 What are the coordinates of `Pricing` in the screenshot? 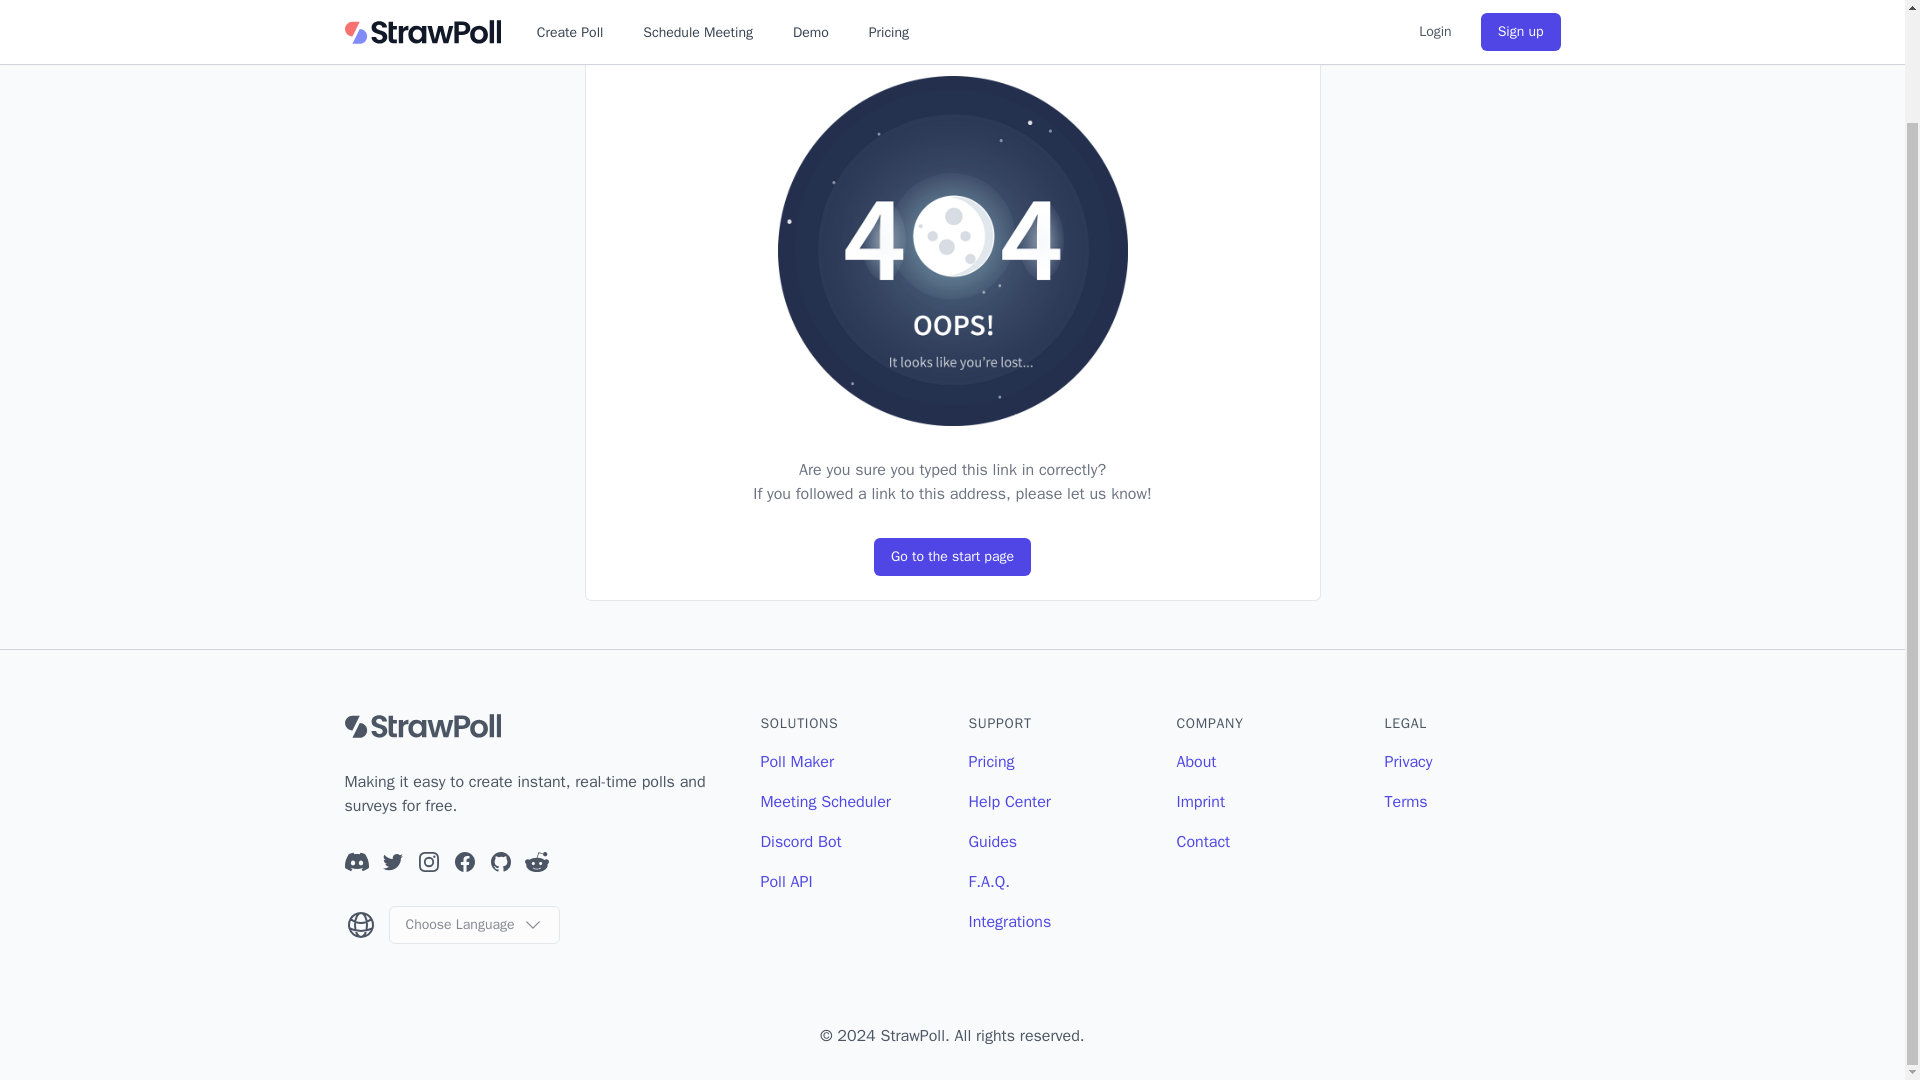 It's located at (990, 762).